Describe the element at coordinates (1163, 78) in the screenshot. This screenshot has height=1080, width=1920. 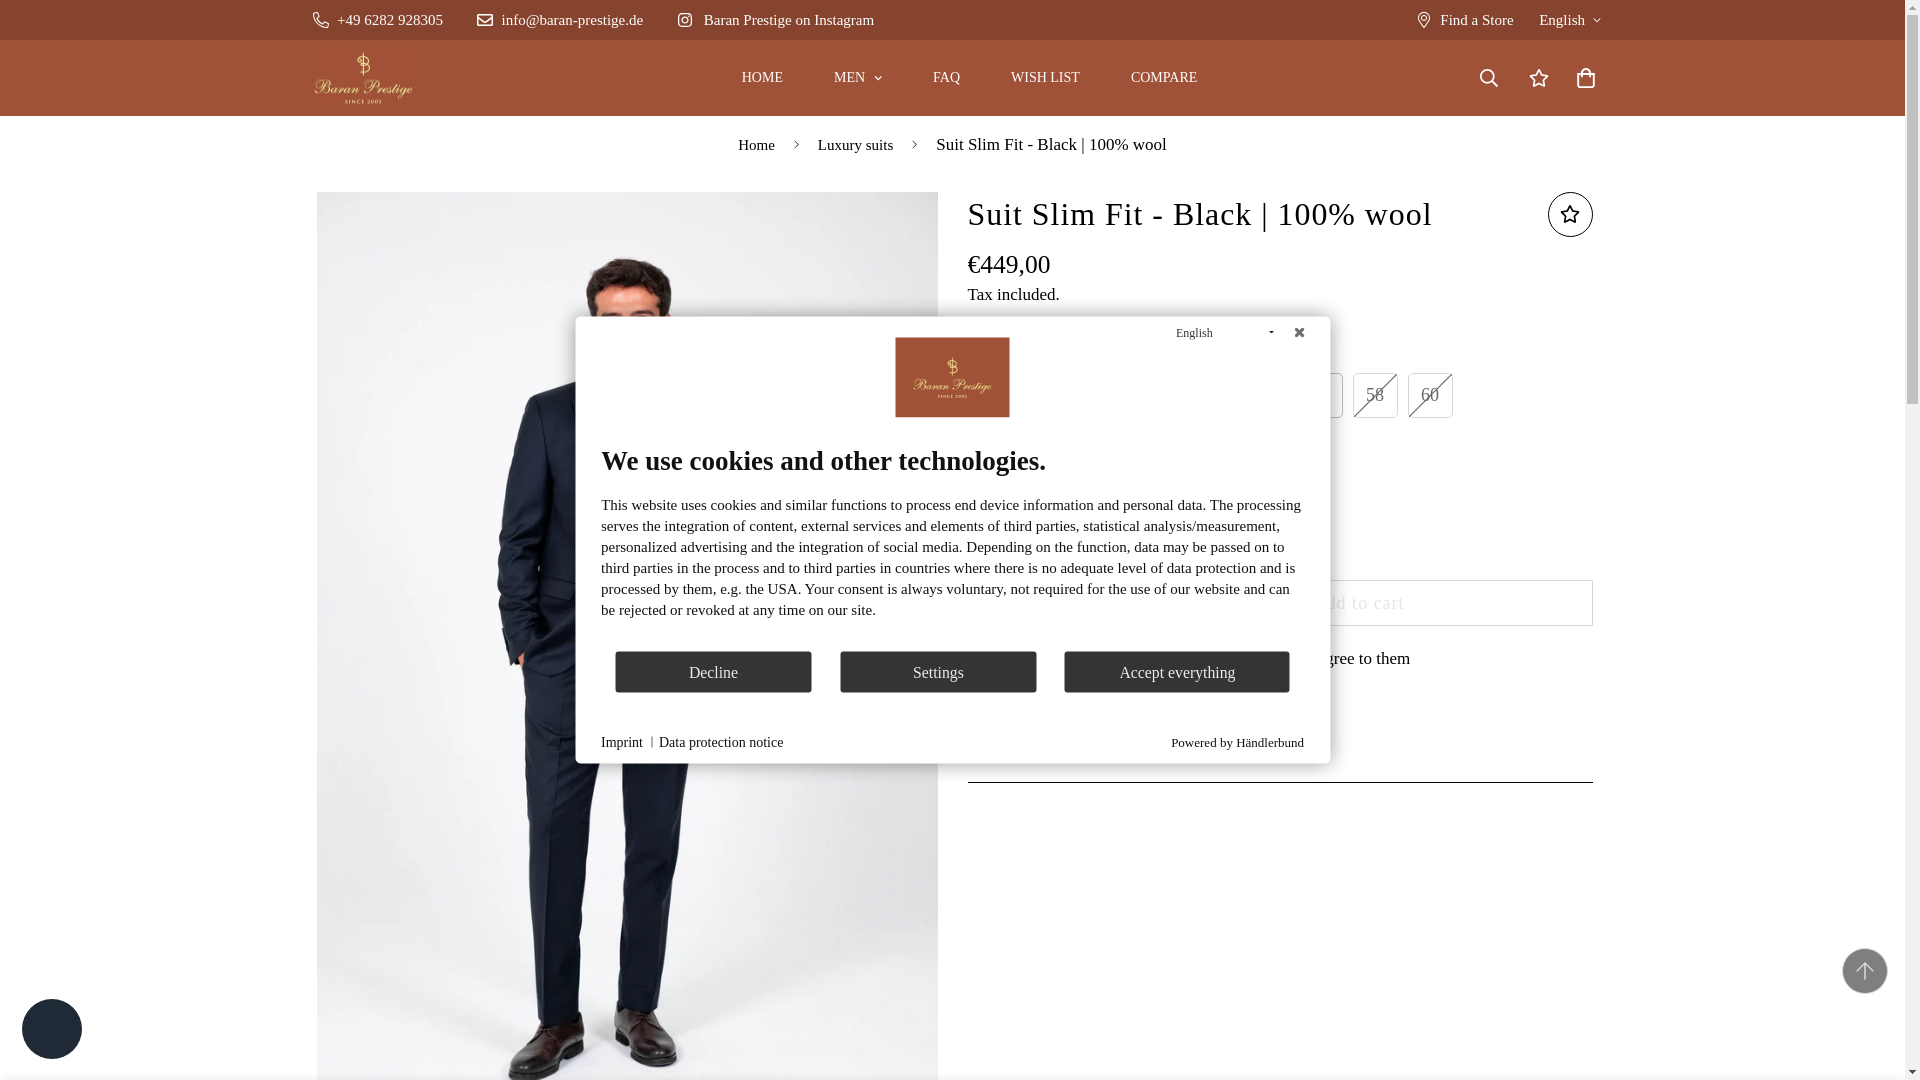
I see `COMPARE` at that location.